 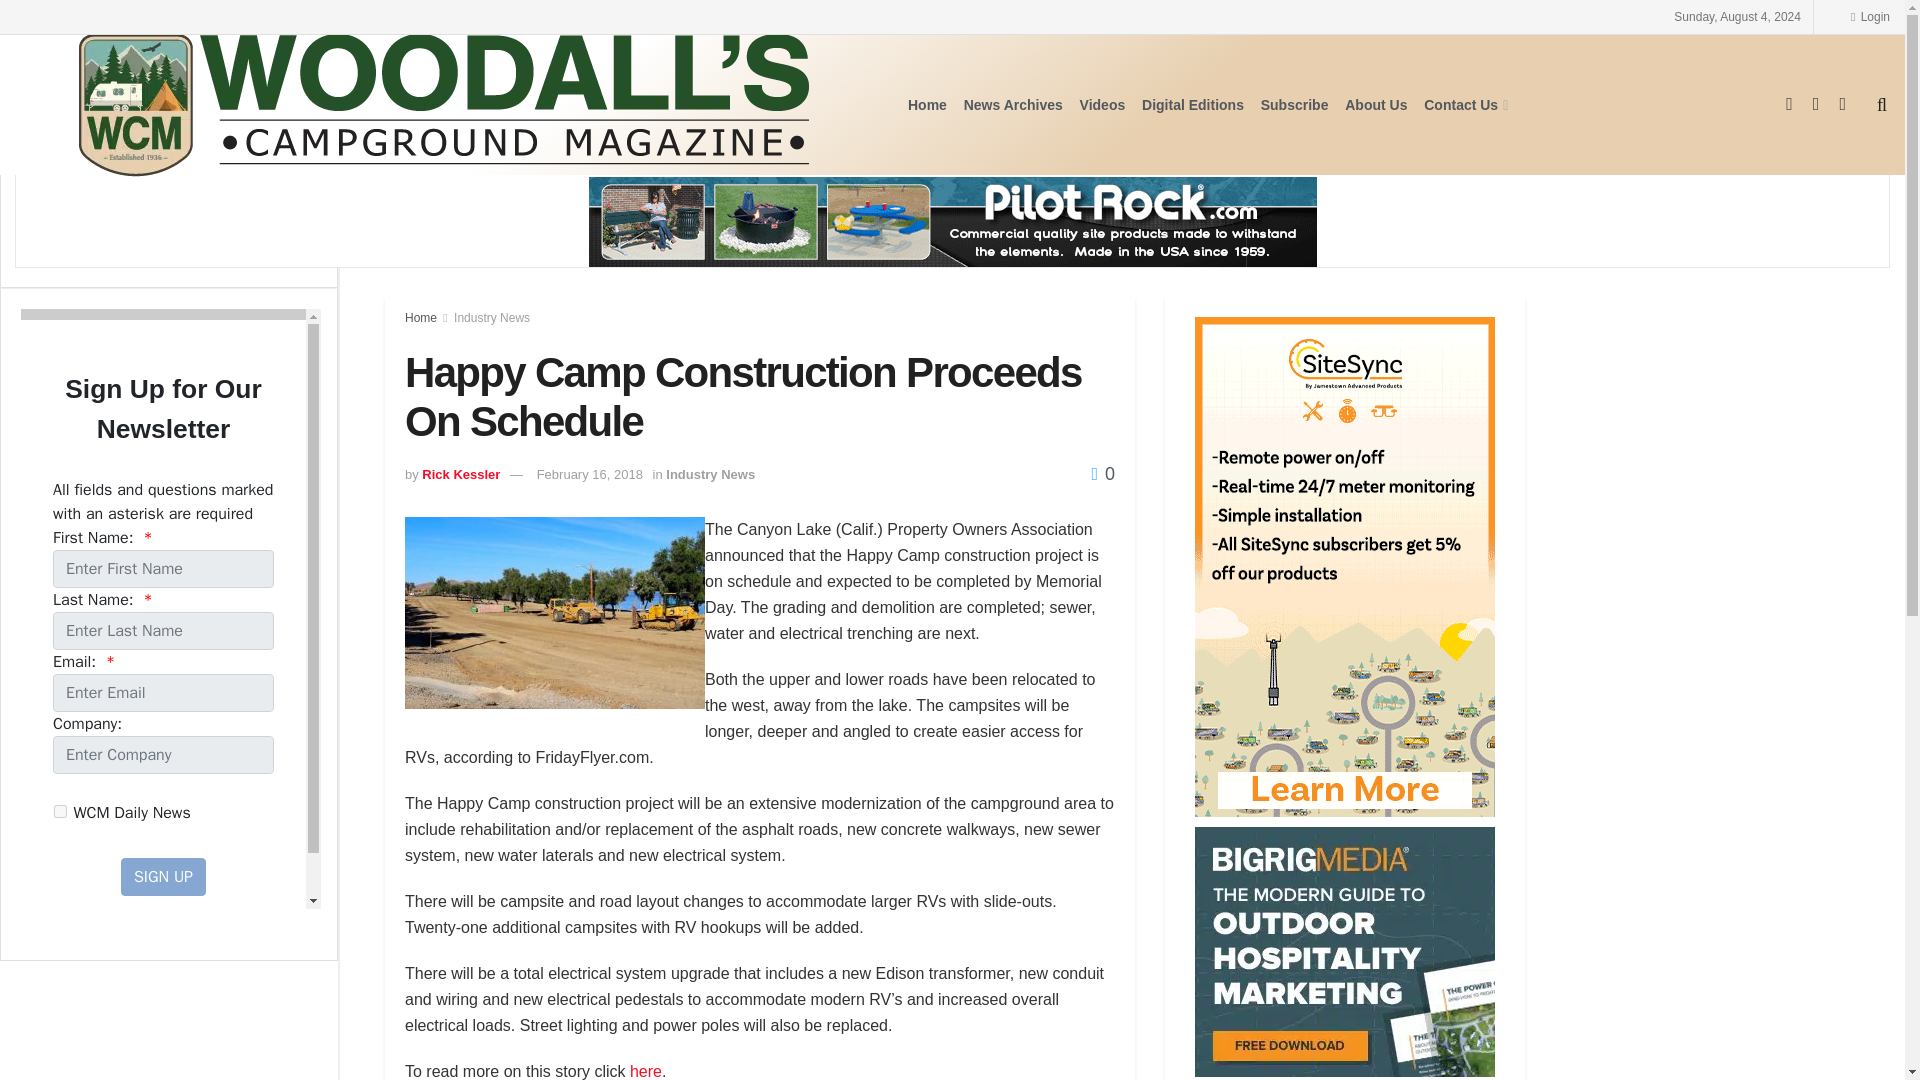 I want to click on Contact Us, so click(x=1464, y=104).